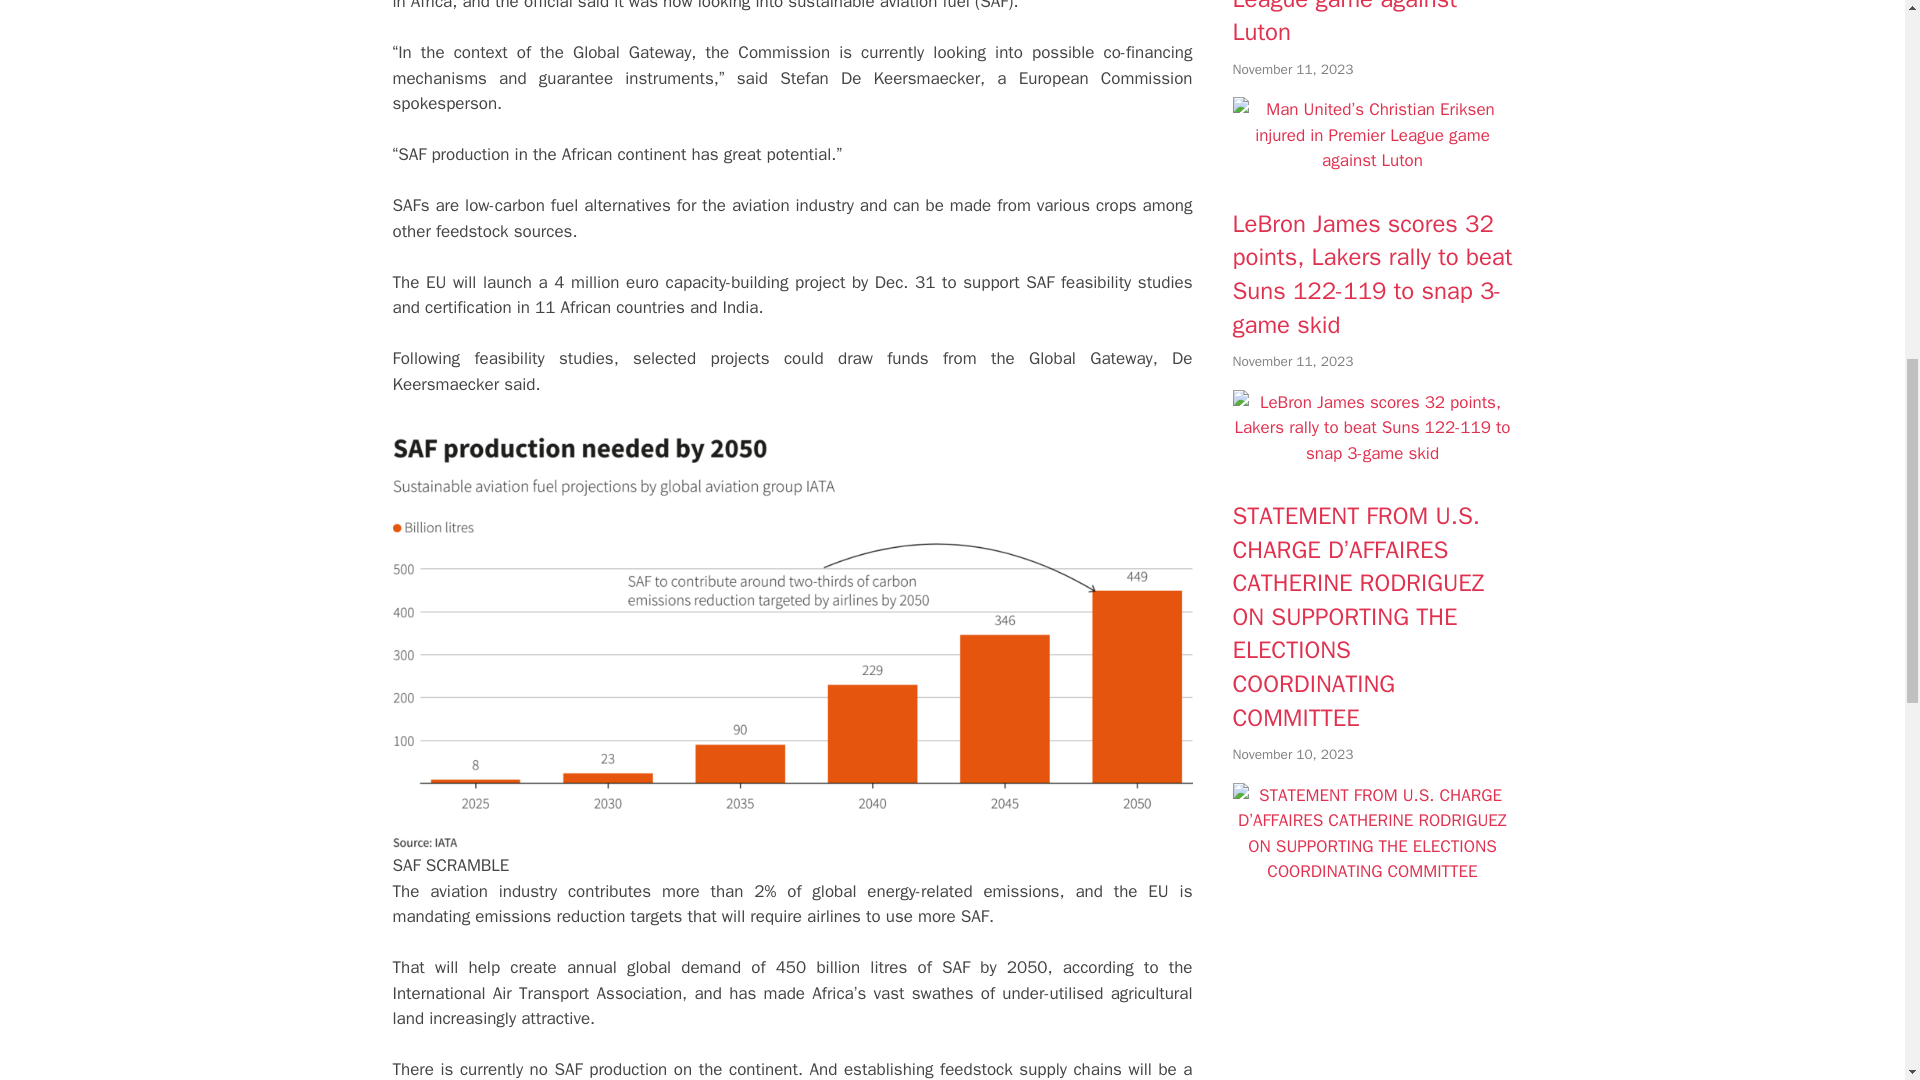 The width and height of the screenshot is (1920, 1080). What do you see at coordinates (1292, 362) in the screenshot?
I see `6:06 pm` at bounding box center [1292, 362].